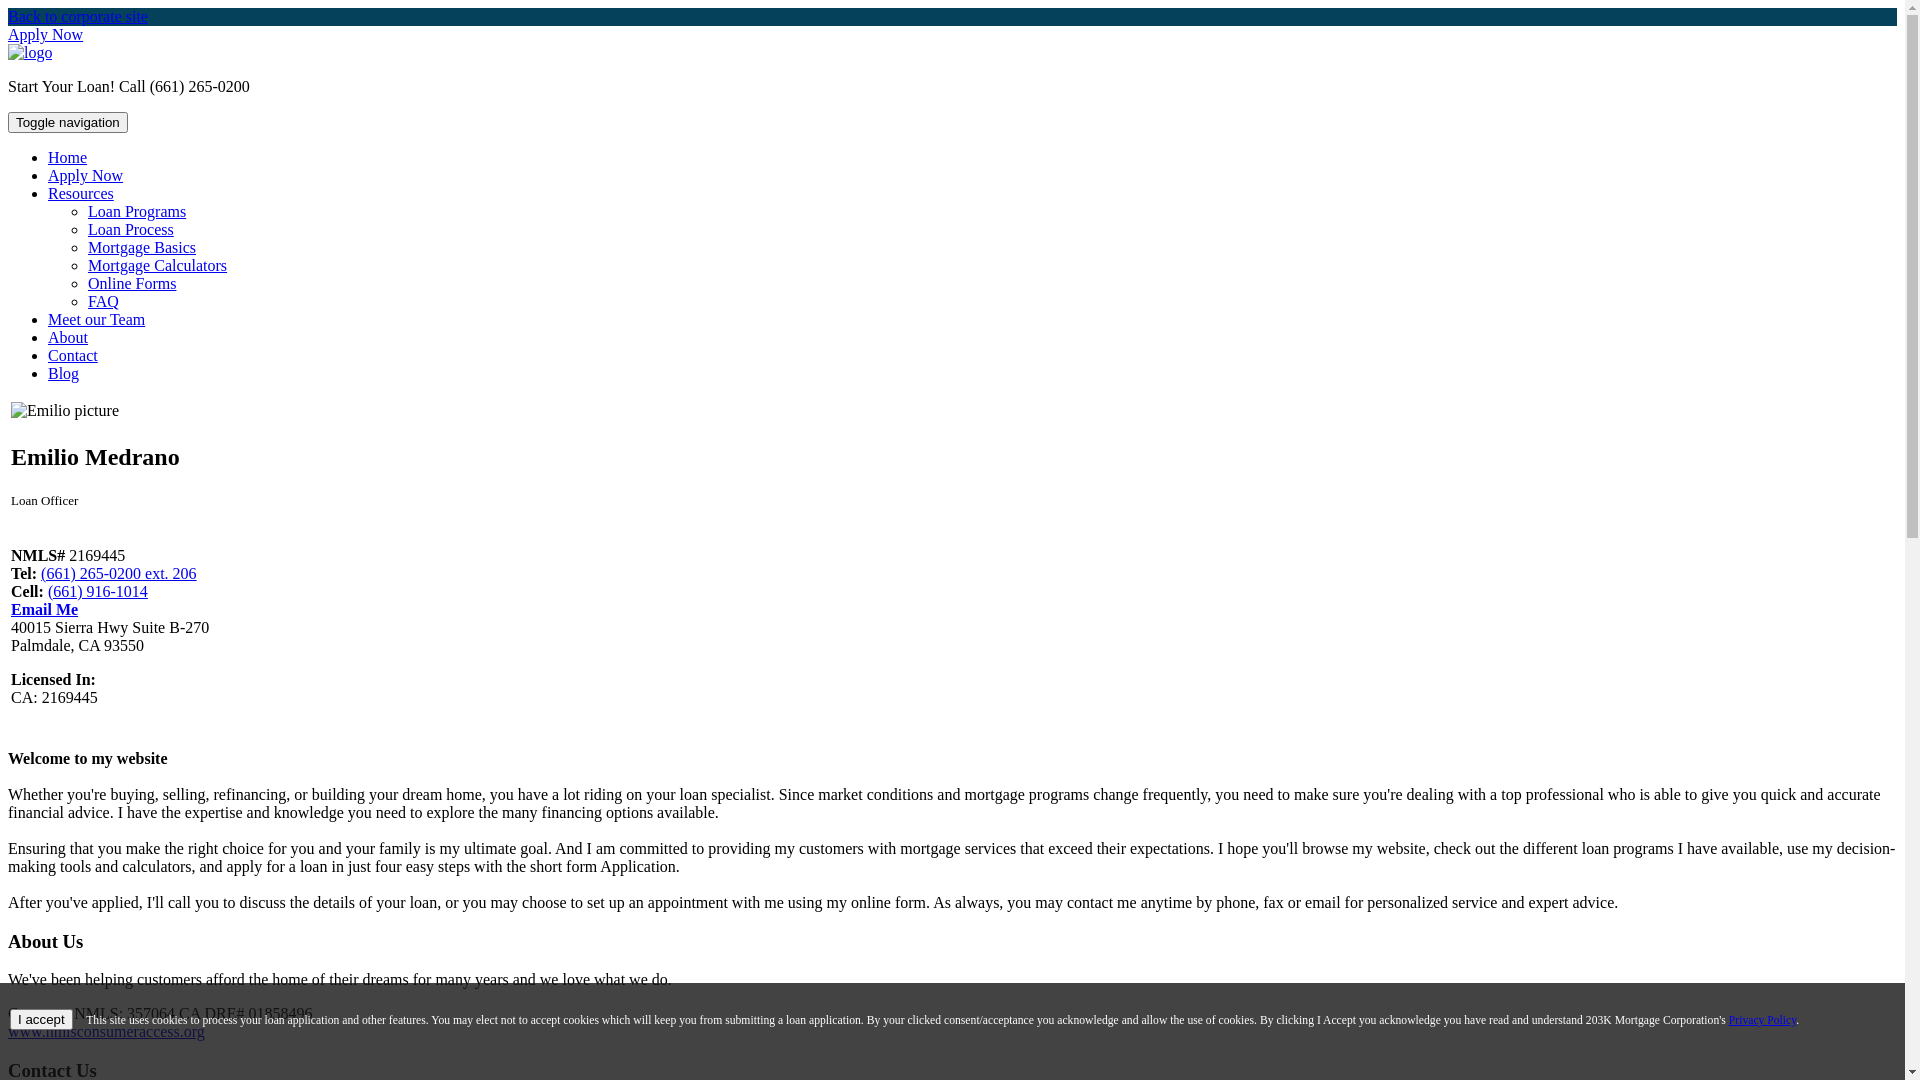 Image resolution: width=1920 pixels, height=1080 pixels. I want to click on Online Forms, so click(132, 284).